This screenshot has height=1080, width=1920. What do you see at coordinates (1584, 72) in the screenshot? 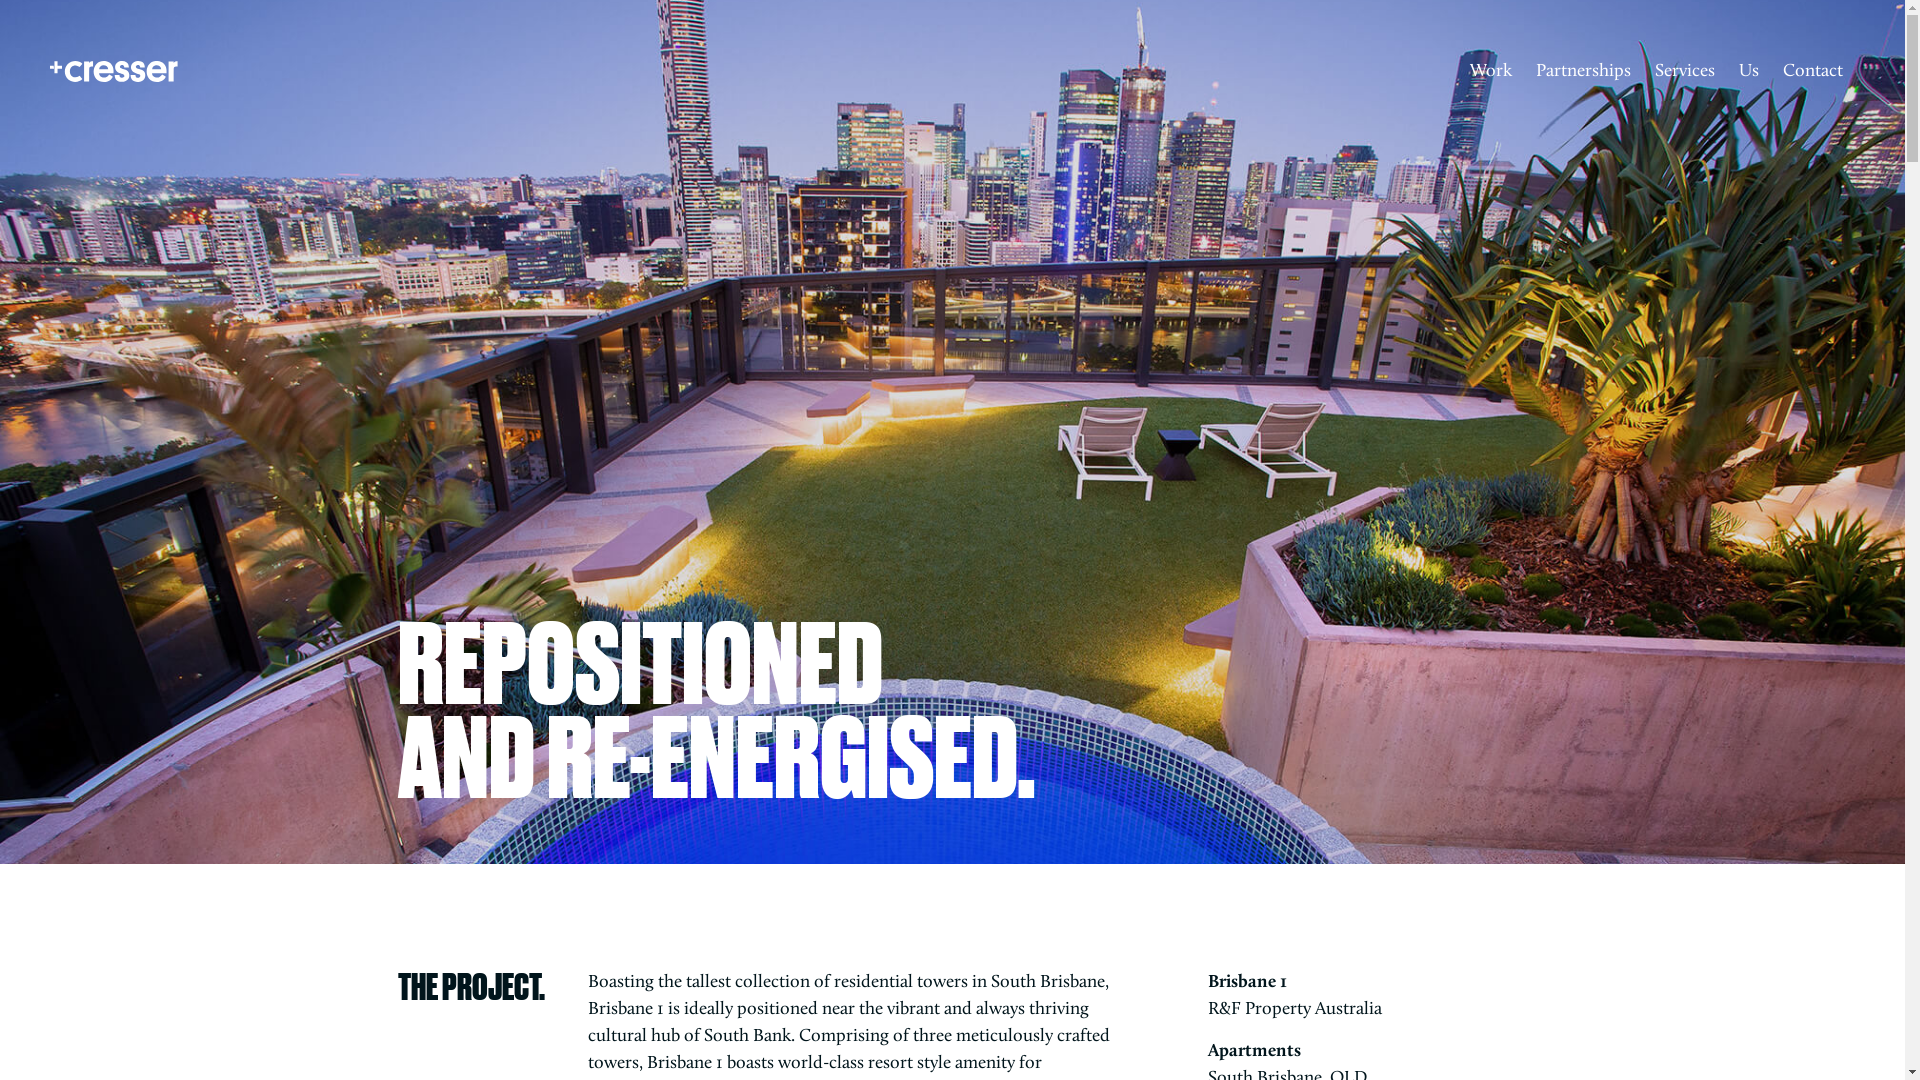
I see `Partnerships` at bounding box center [1584, 72].